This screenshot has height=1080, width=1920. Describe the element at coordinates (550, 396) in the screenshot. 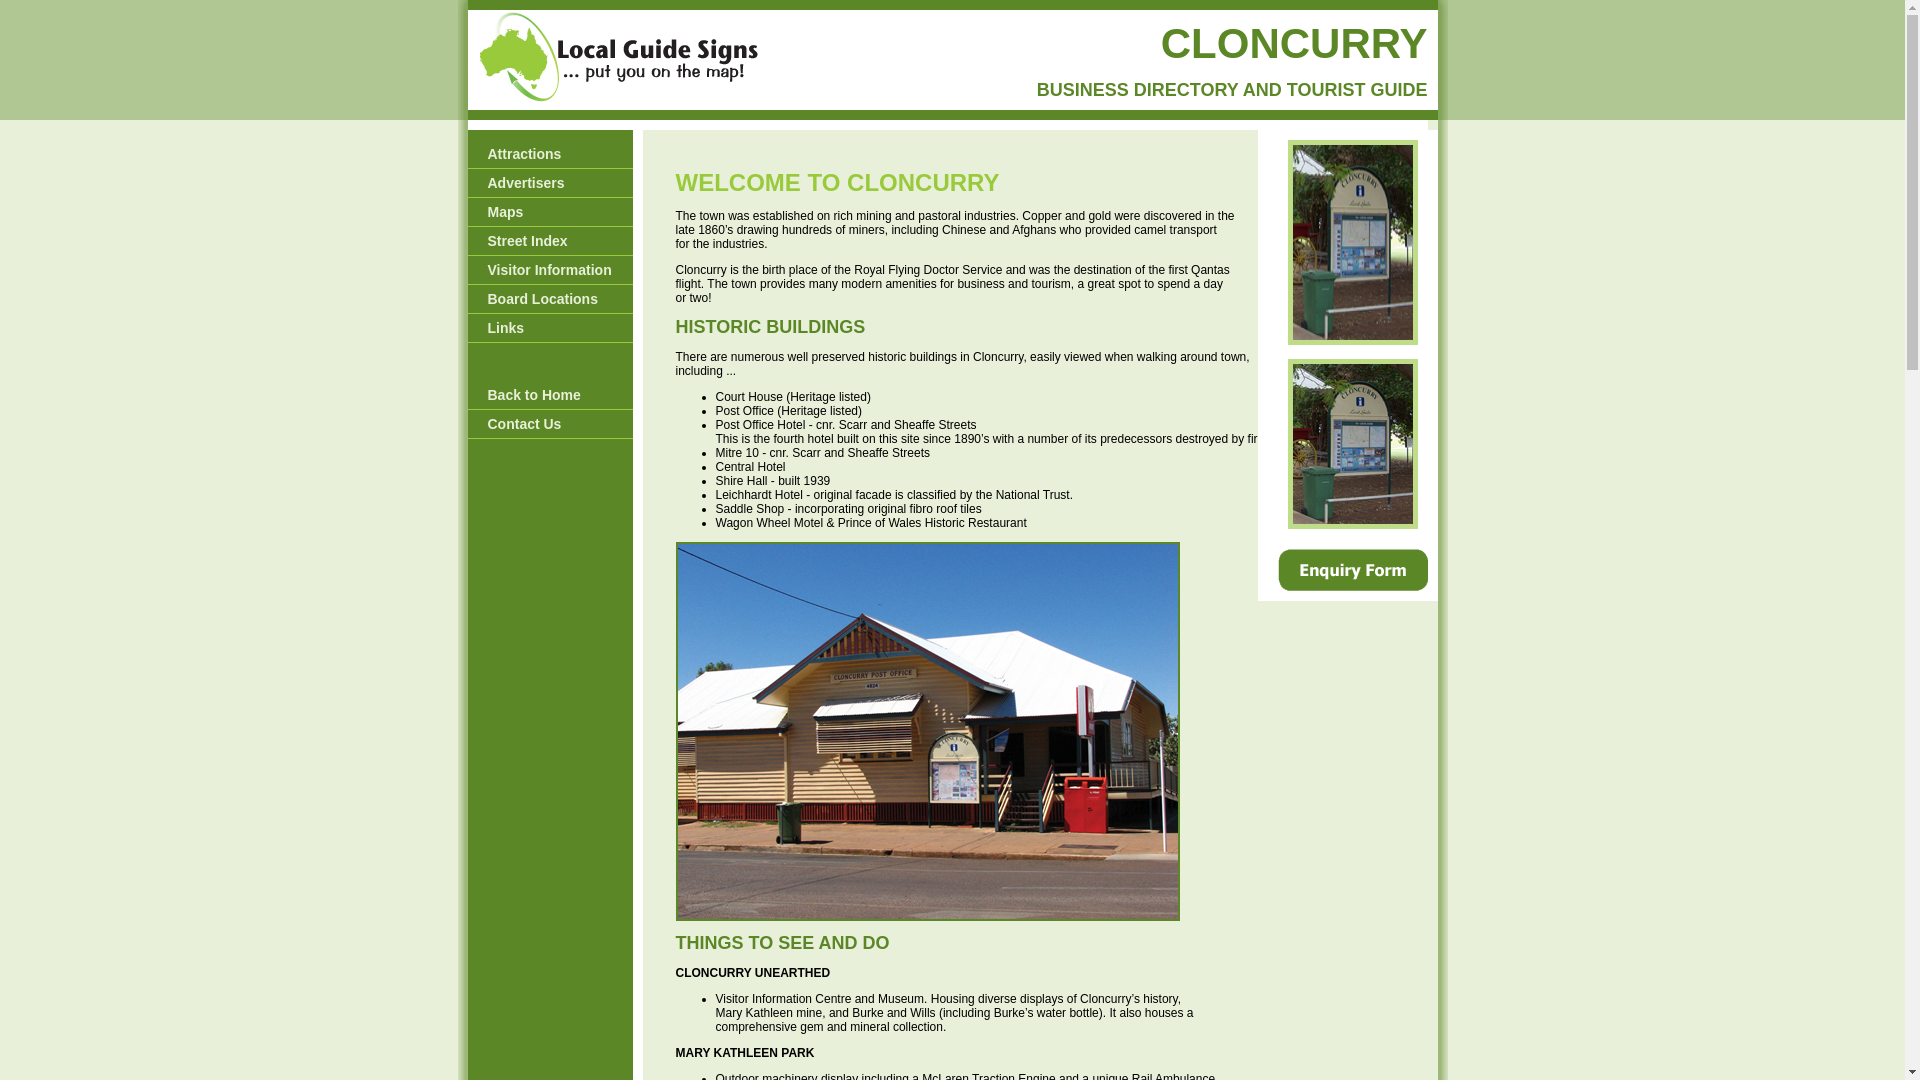

I see `Back to Home` at that location.